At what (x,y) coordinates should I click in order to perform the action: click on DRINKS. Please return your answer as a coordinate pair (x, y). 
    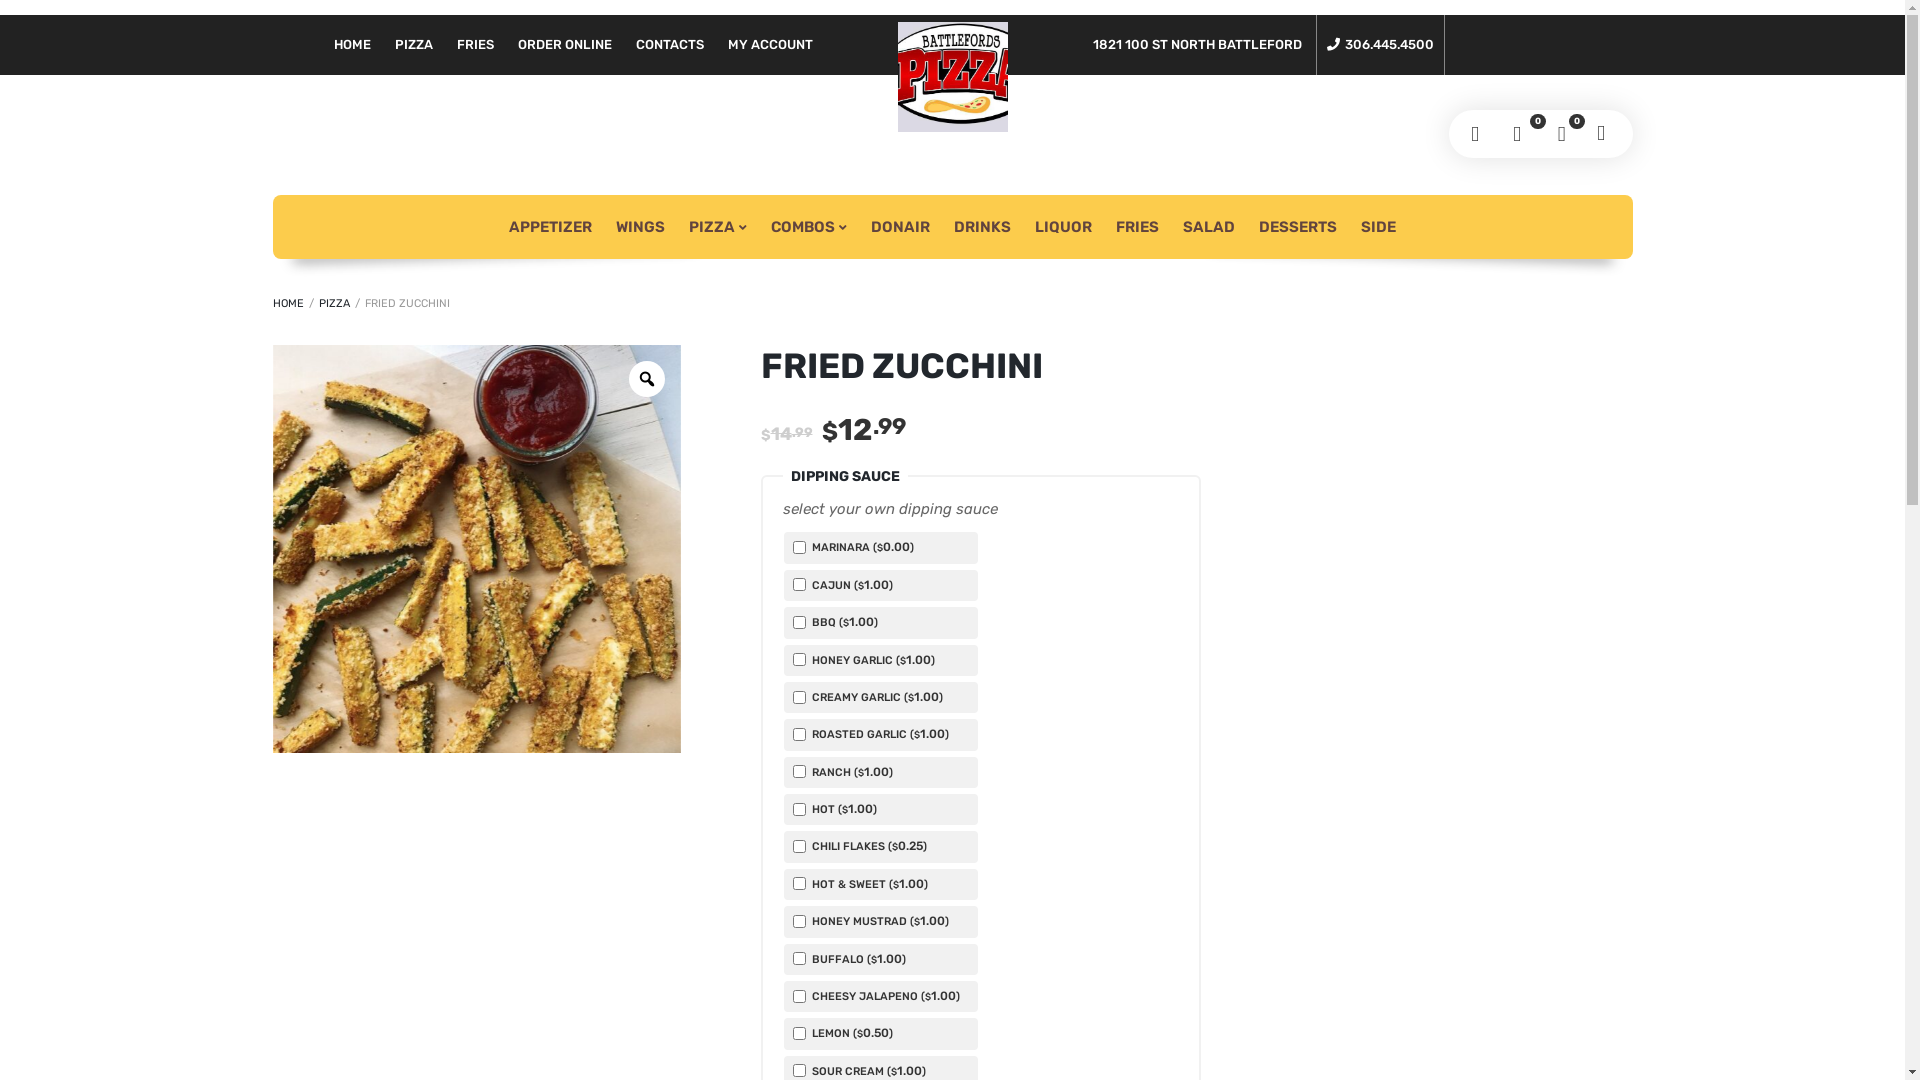
    Looking at the image, I should click on (982, 227).